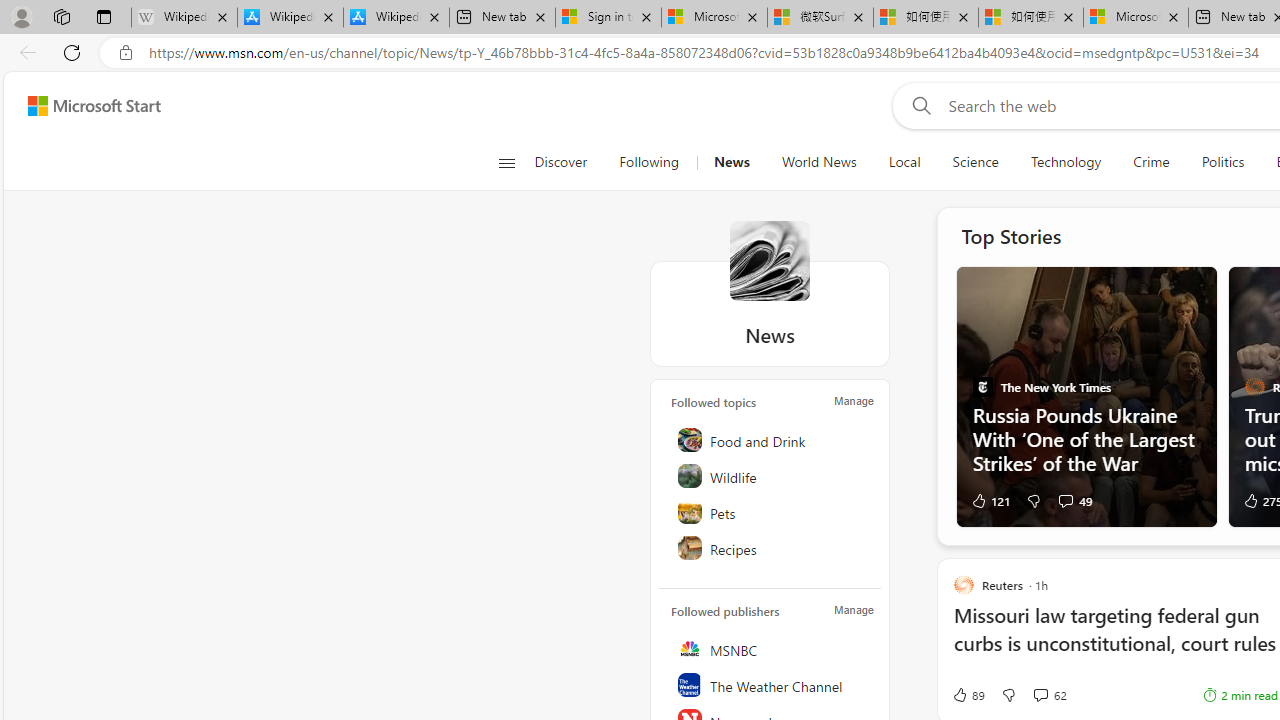  I want to click on View comments 49 Comment, so click(1065, 500).